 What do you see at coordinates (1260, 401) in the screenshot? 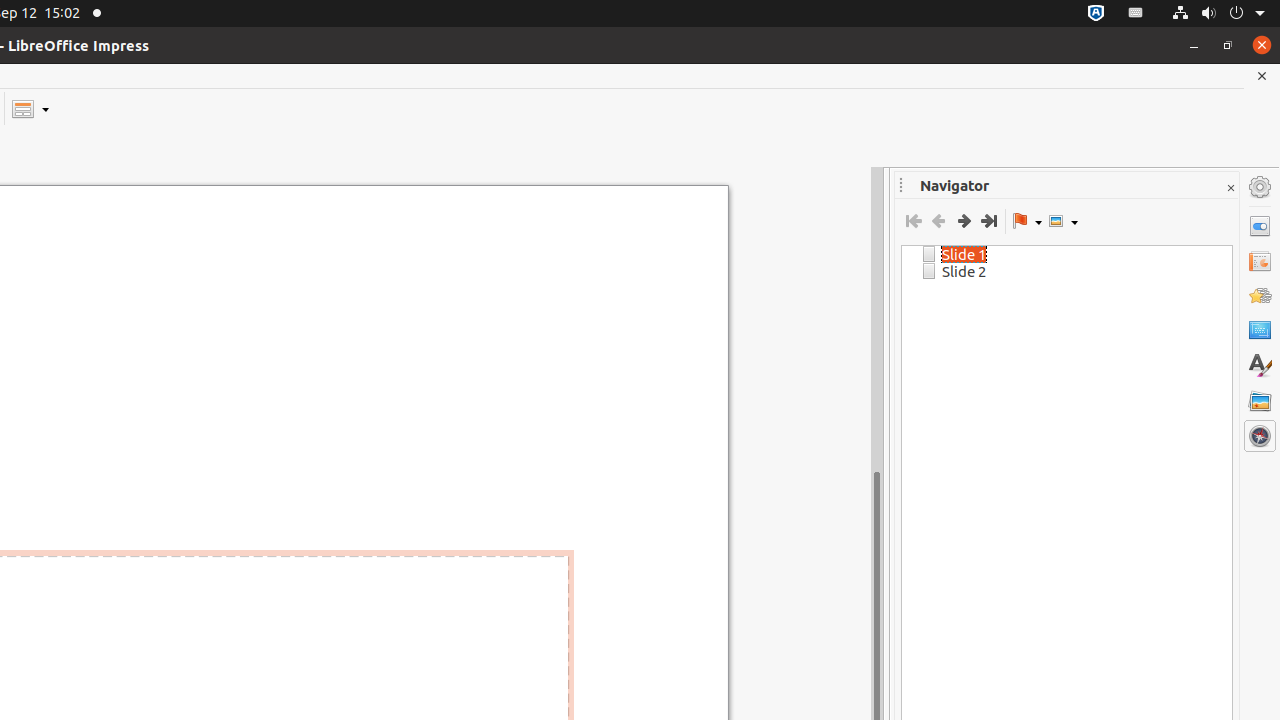
I see `Gallery` at bounding box center [1260, 401].